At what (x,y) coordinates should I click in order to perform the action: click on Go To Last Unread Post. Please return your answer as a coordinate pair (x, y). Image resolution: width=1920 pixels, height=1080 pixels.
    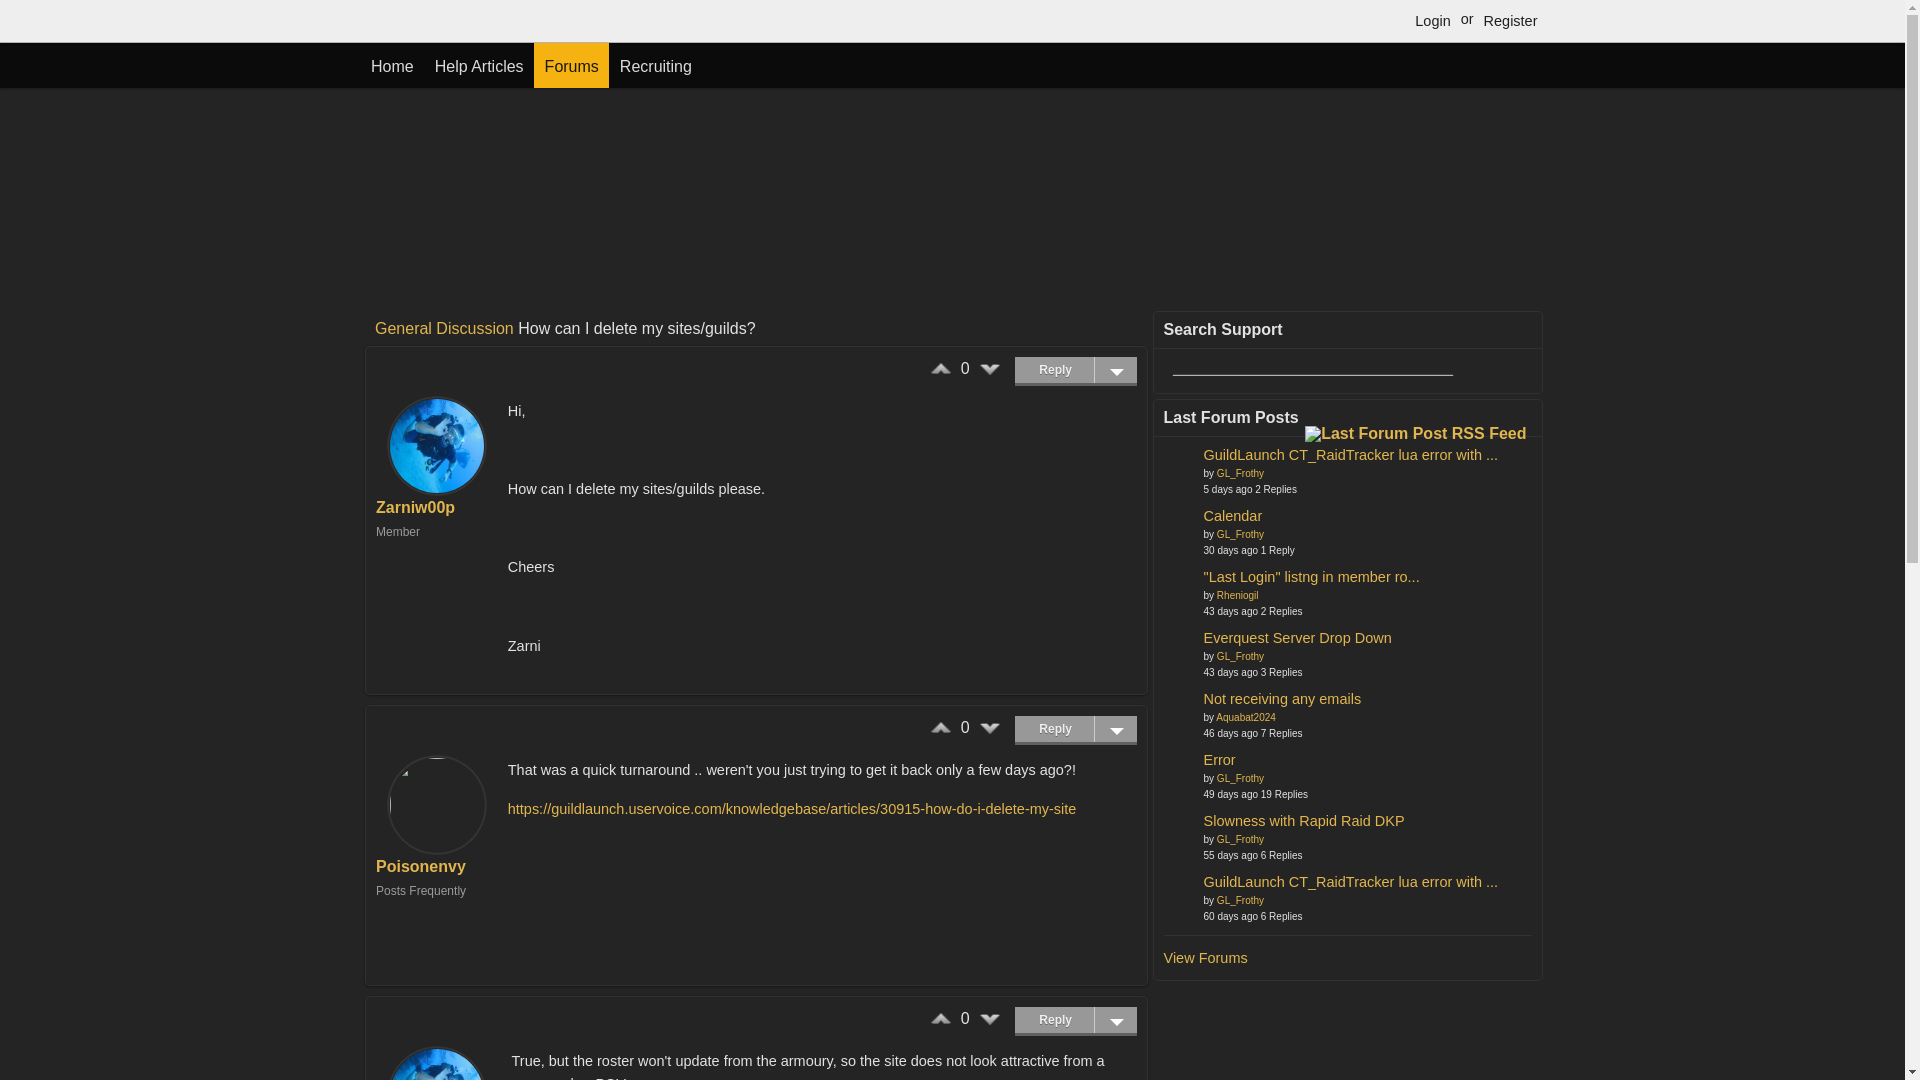
    Looking at the image, I should click on (1312, 576).